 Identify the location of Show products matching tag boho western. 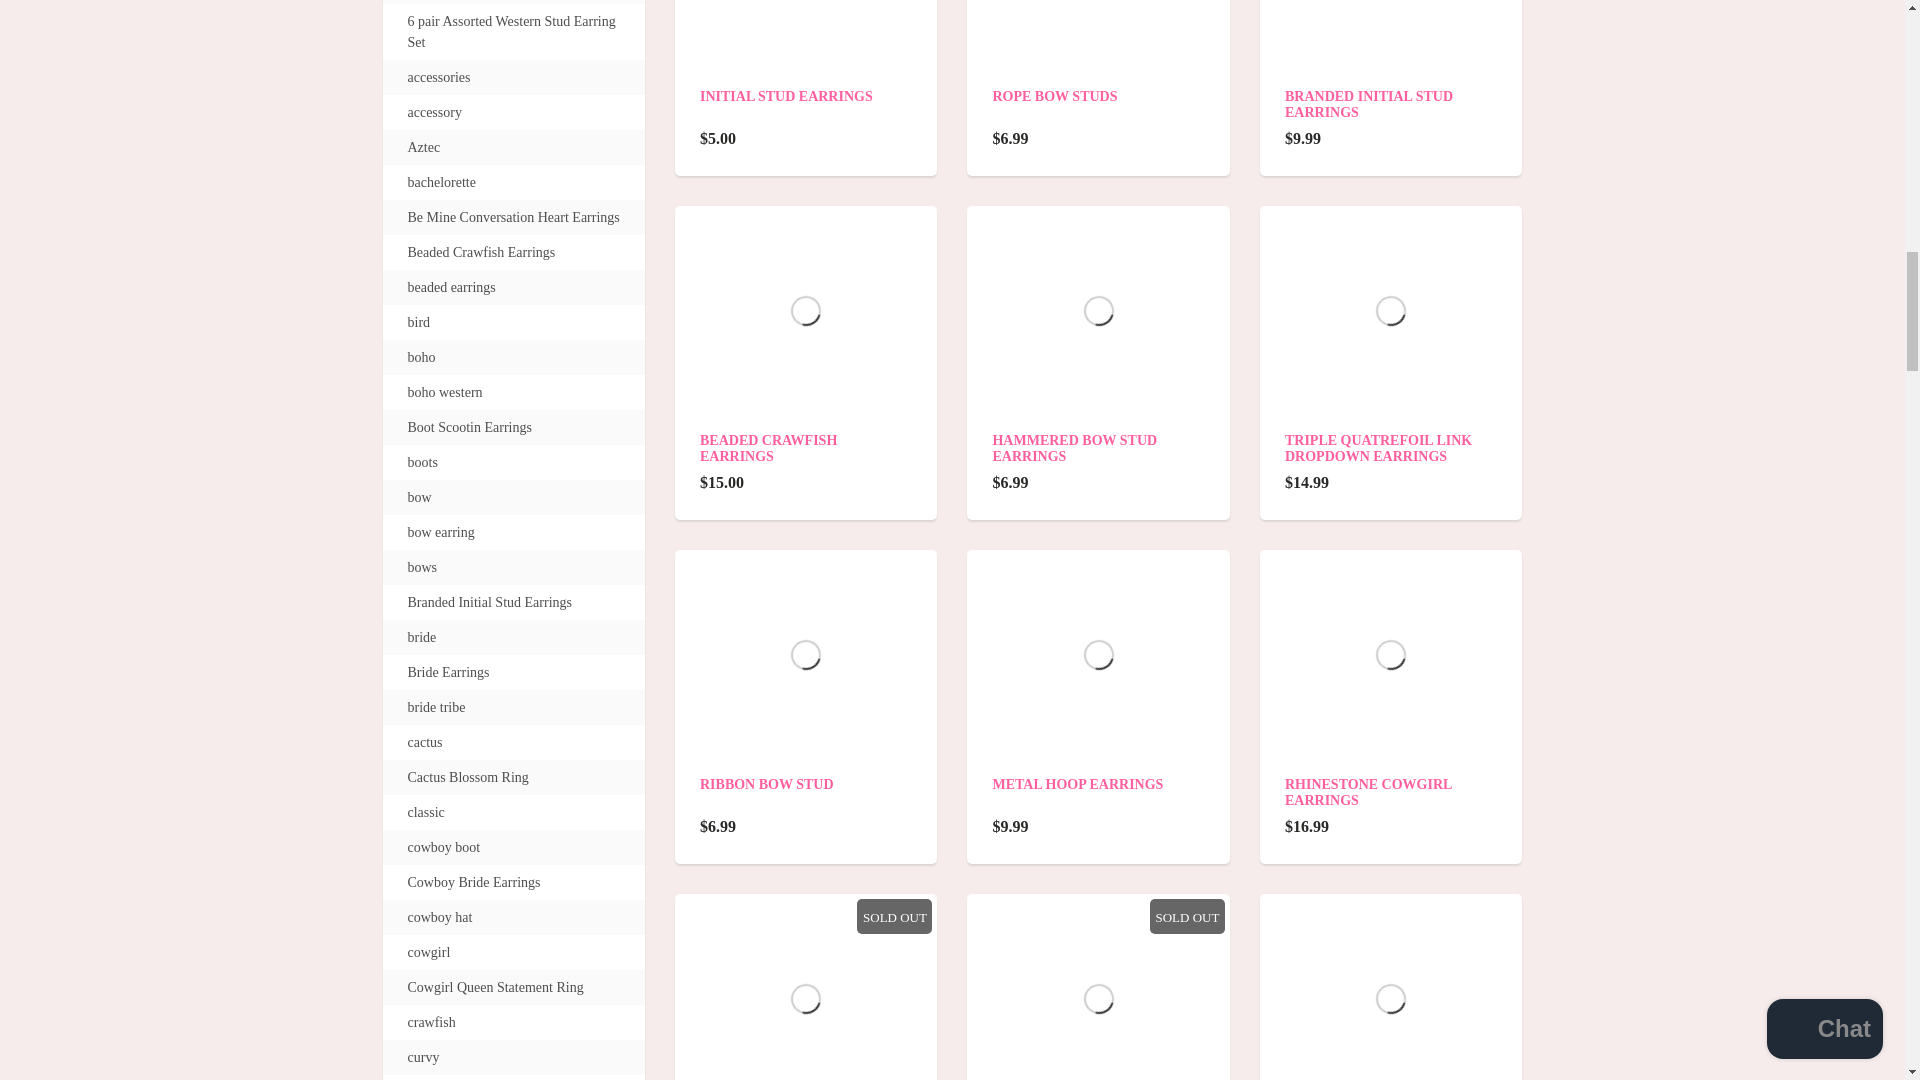
(445, 392).